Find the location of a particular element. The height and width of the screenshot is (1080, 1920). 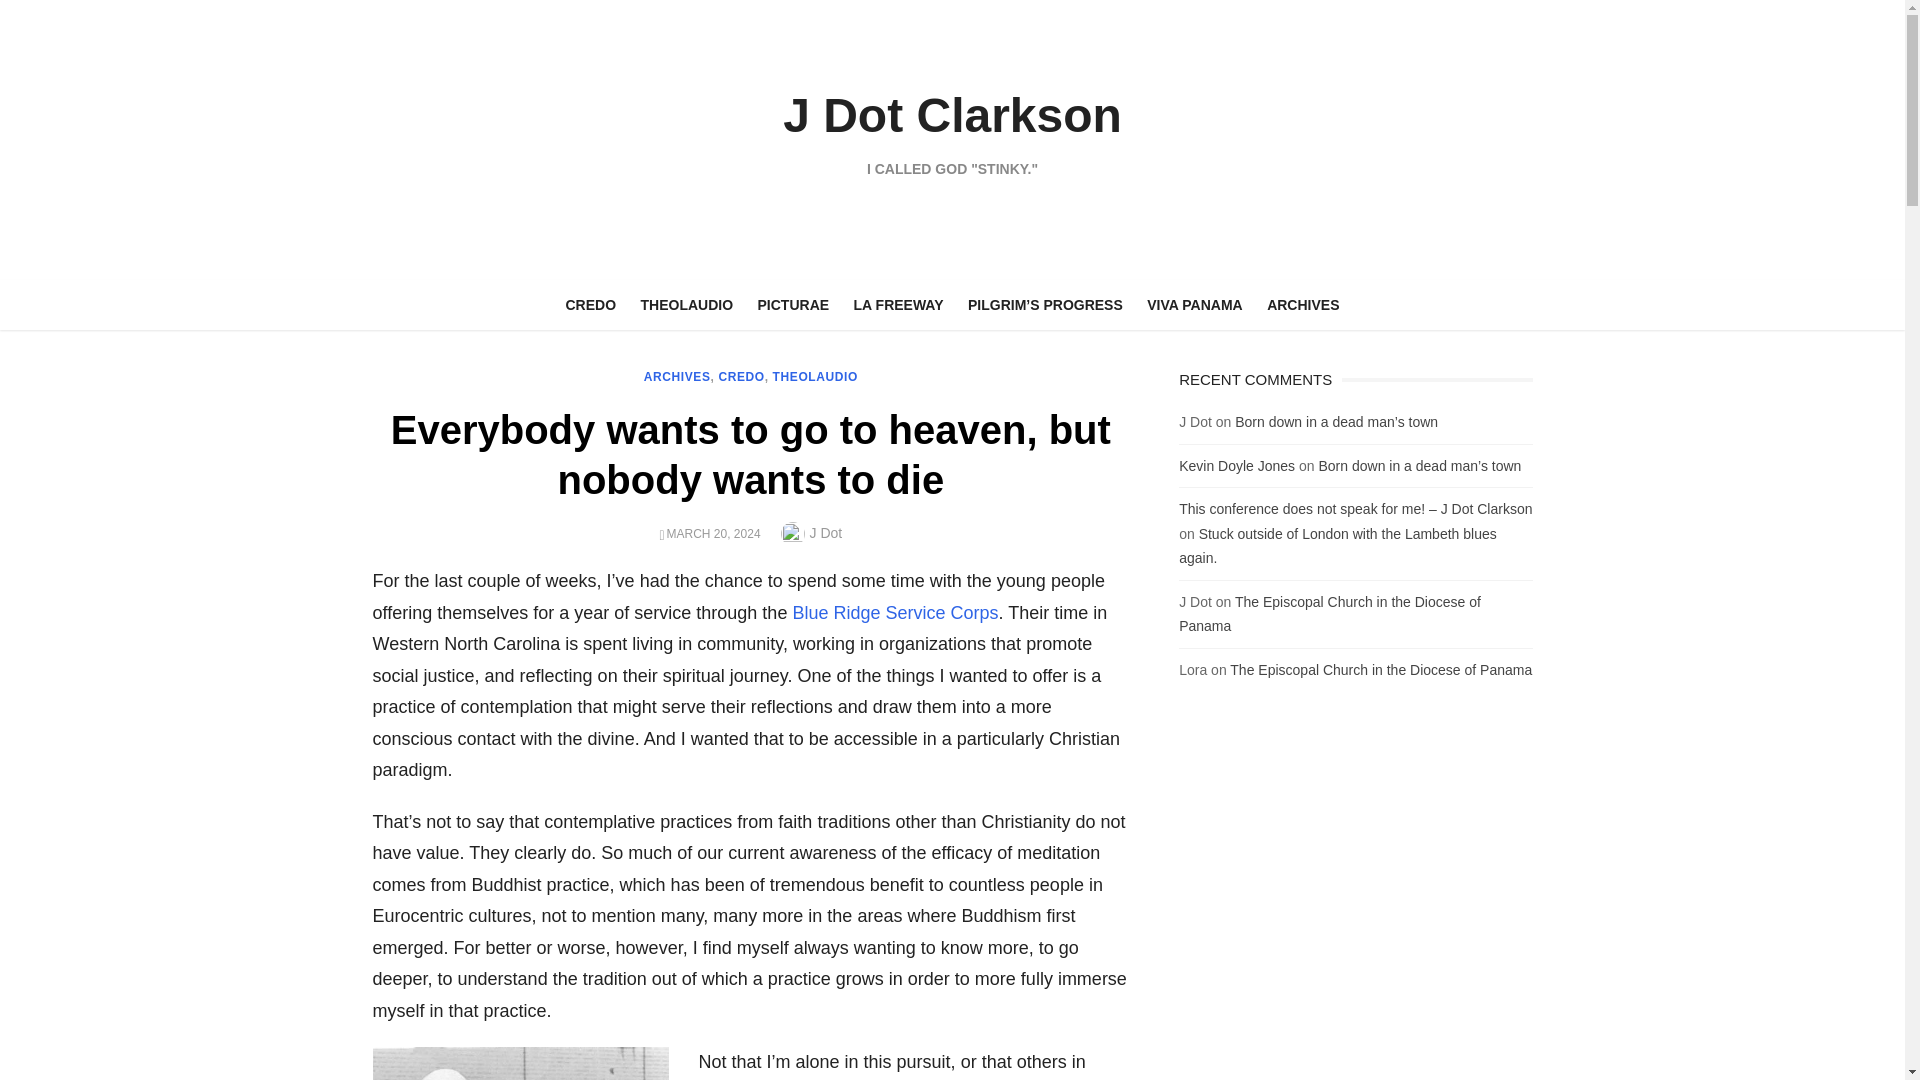

J Dot is located at coordinates (826, 532).